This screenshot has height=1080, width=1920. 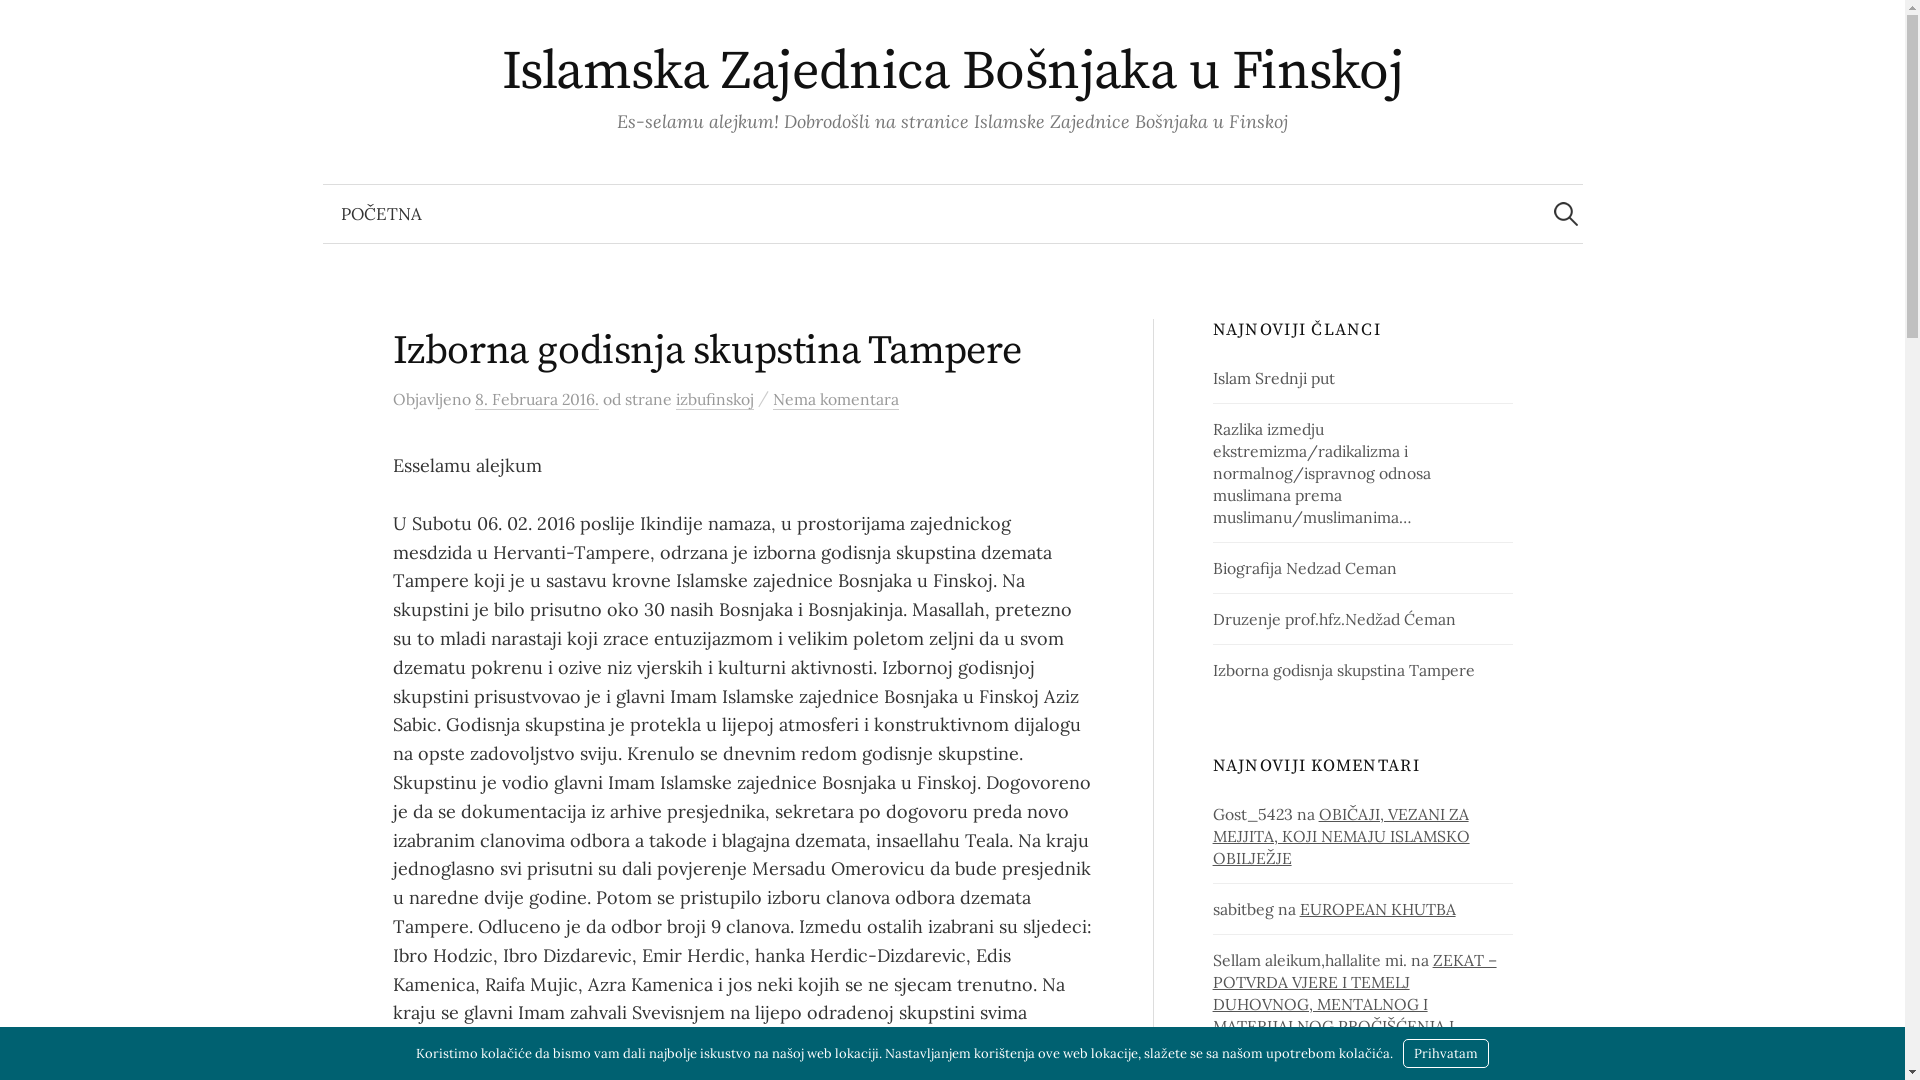 I want to click on Prihvatam, so click(x=1446, y=1054).